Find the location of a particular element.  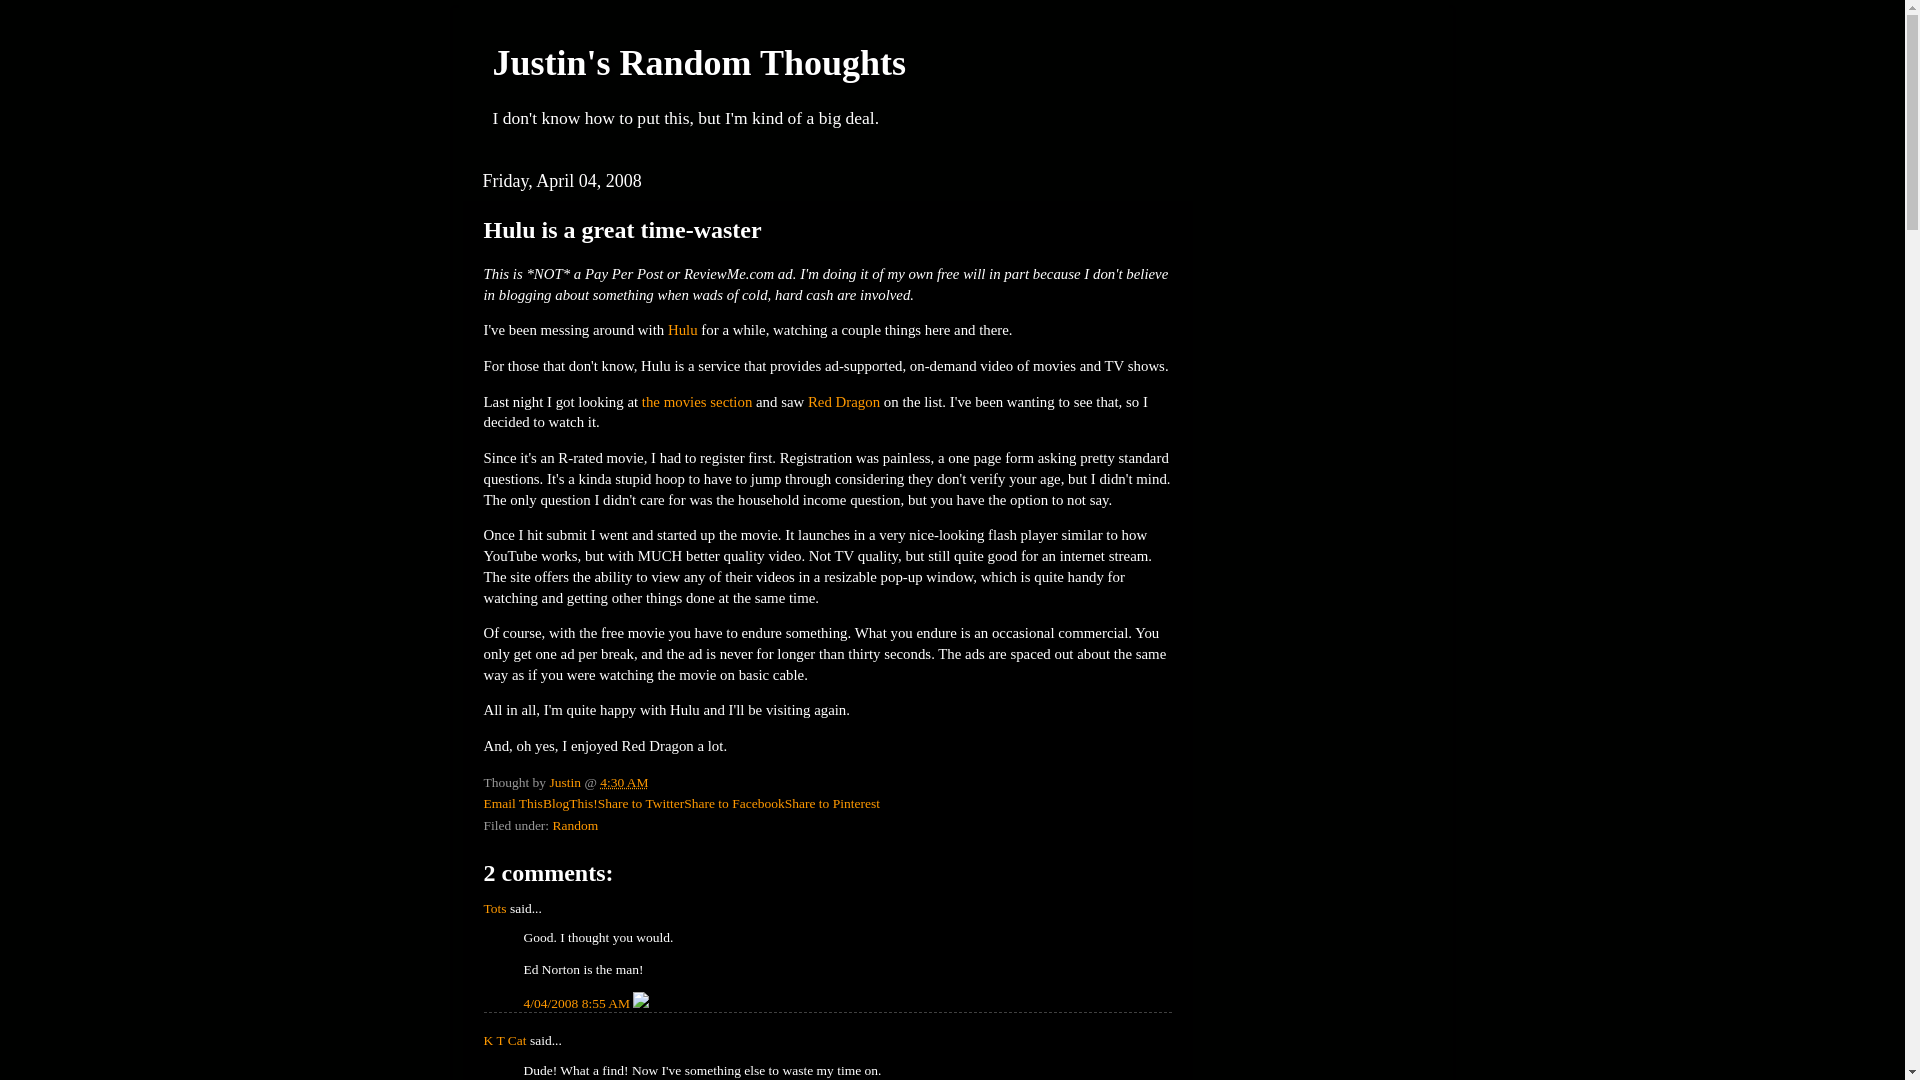

Justin is located at coordinates (567, 782).